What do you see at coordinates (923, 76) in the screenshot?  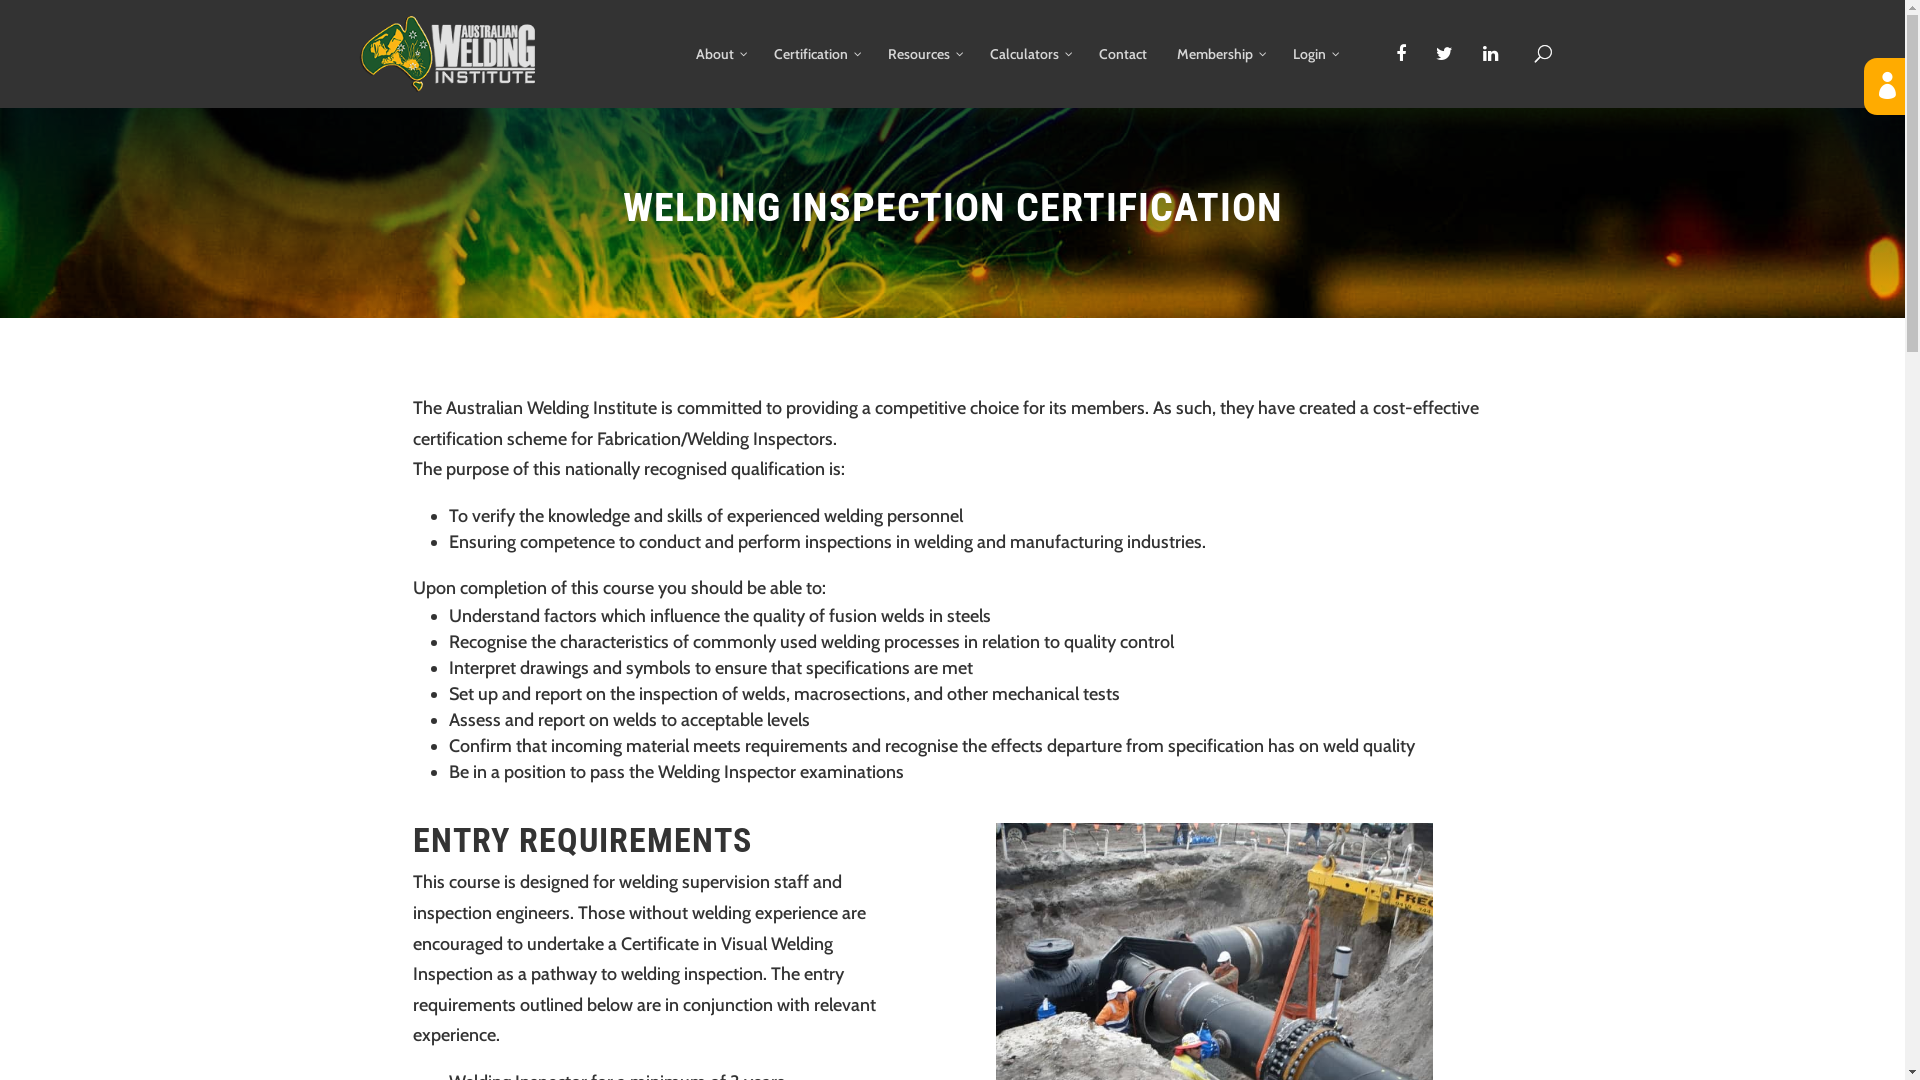 I see `Resources` at bounding box center [923, 76].